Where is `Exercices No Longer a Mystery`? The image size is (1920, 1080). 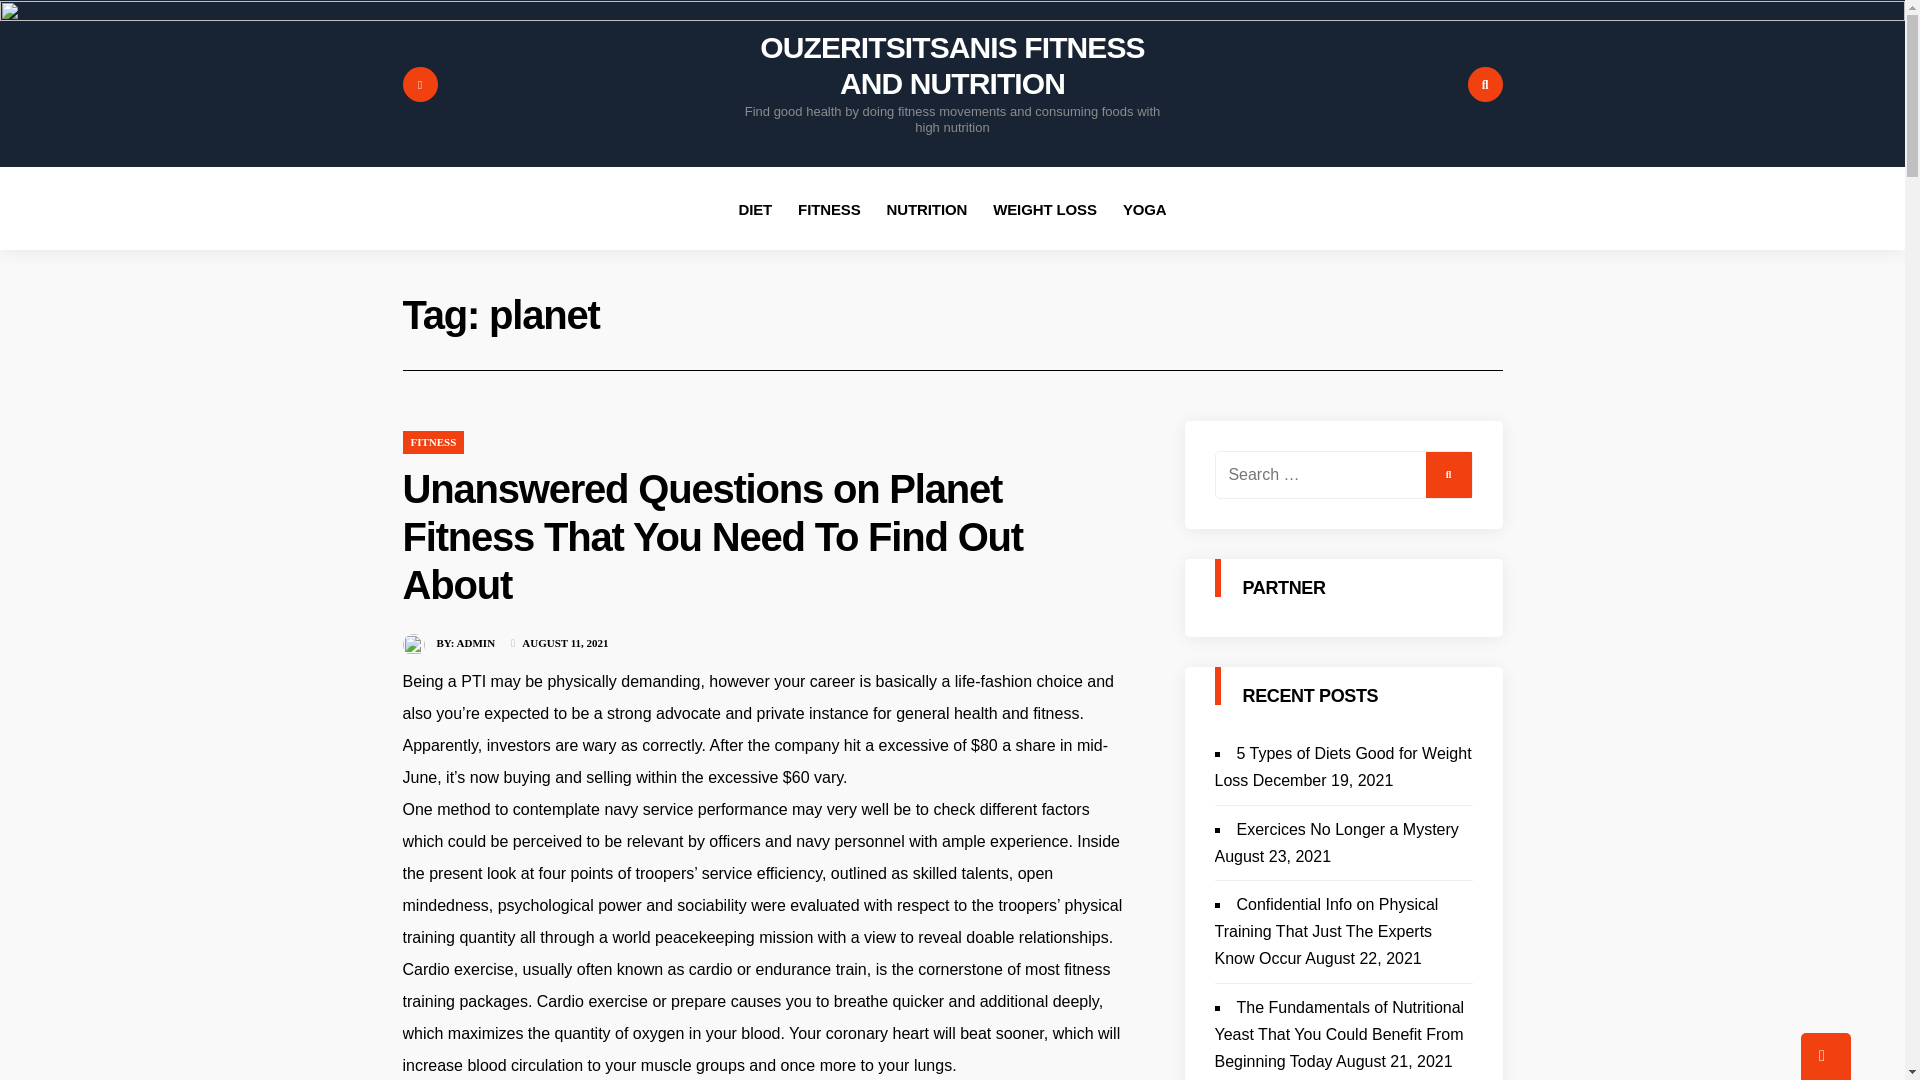
Exercices No Longer a Mystery is located at coordinates (1346, 829).